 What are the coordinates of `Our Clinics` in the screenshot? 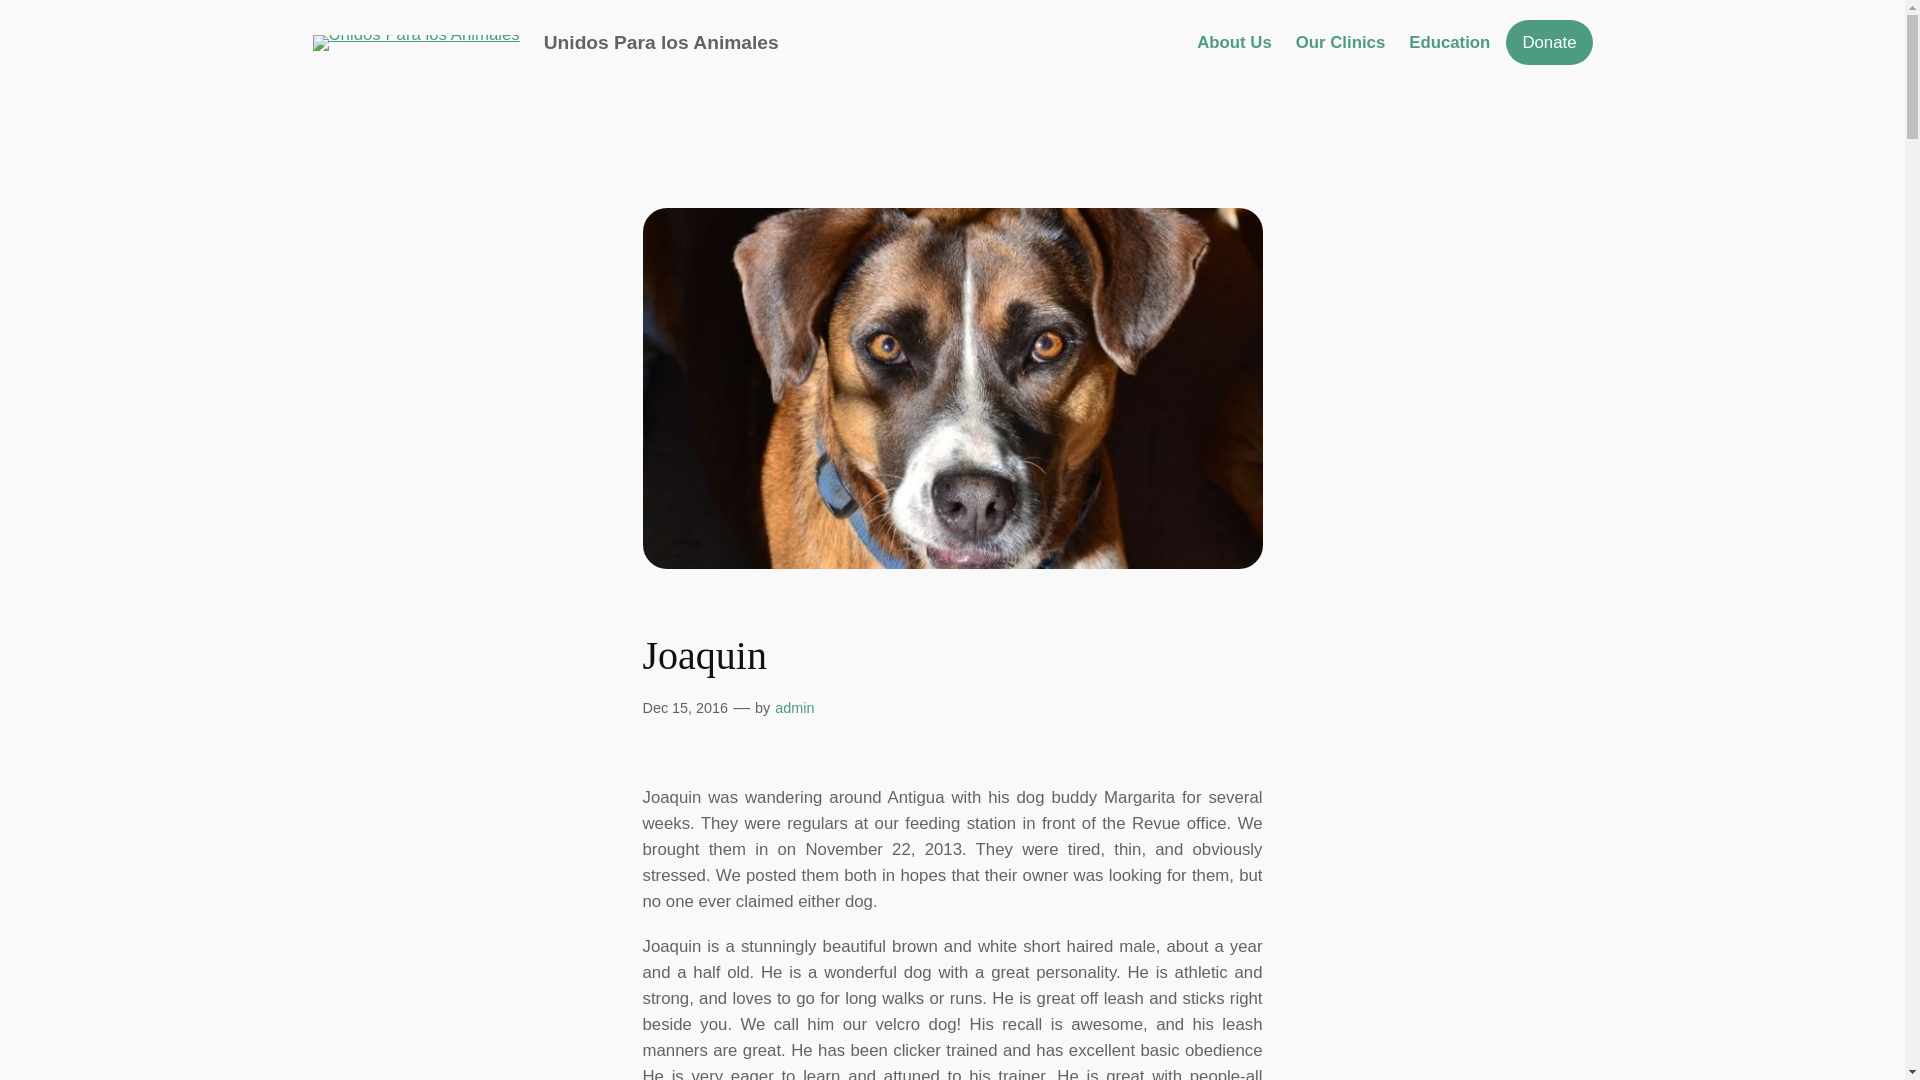 It's located at (1341, 43).